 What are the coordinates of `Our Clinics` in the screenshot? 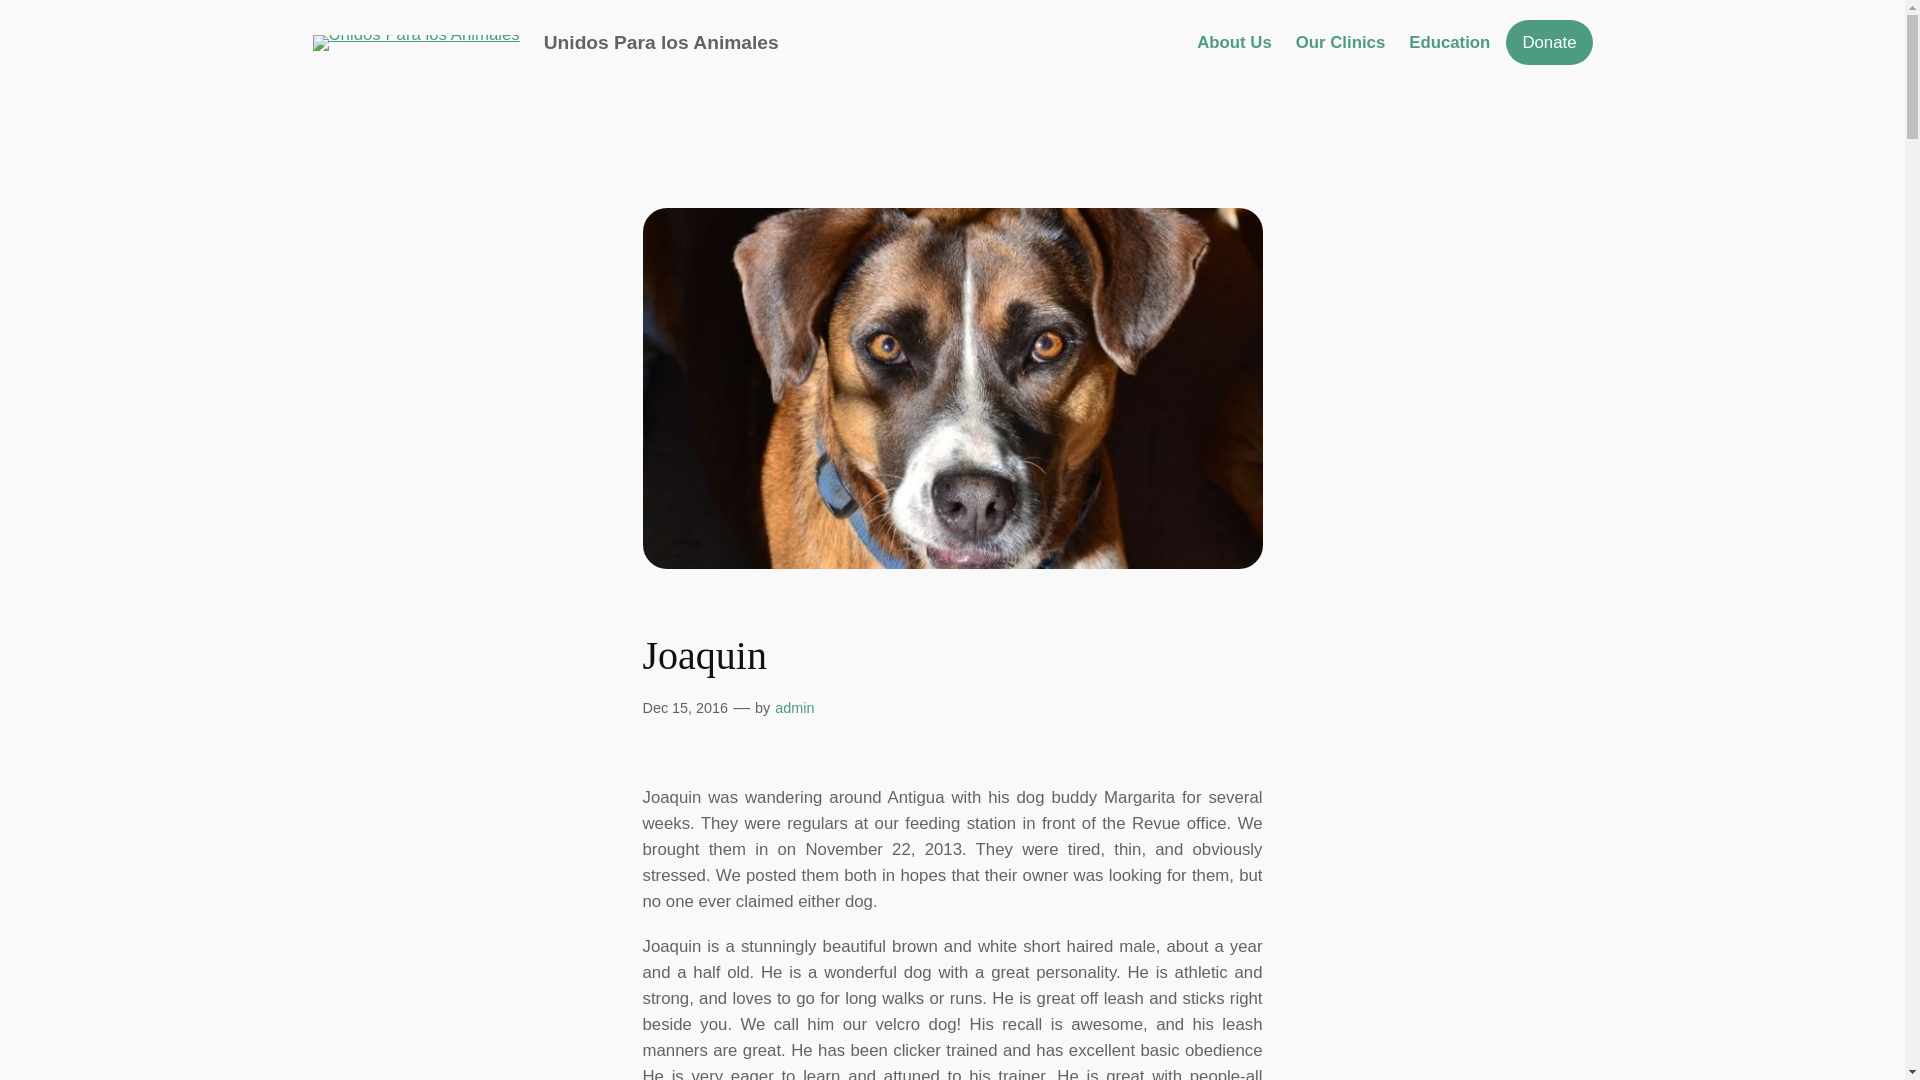 It's located at (1341, 43).